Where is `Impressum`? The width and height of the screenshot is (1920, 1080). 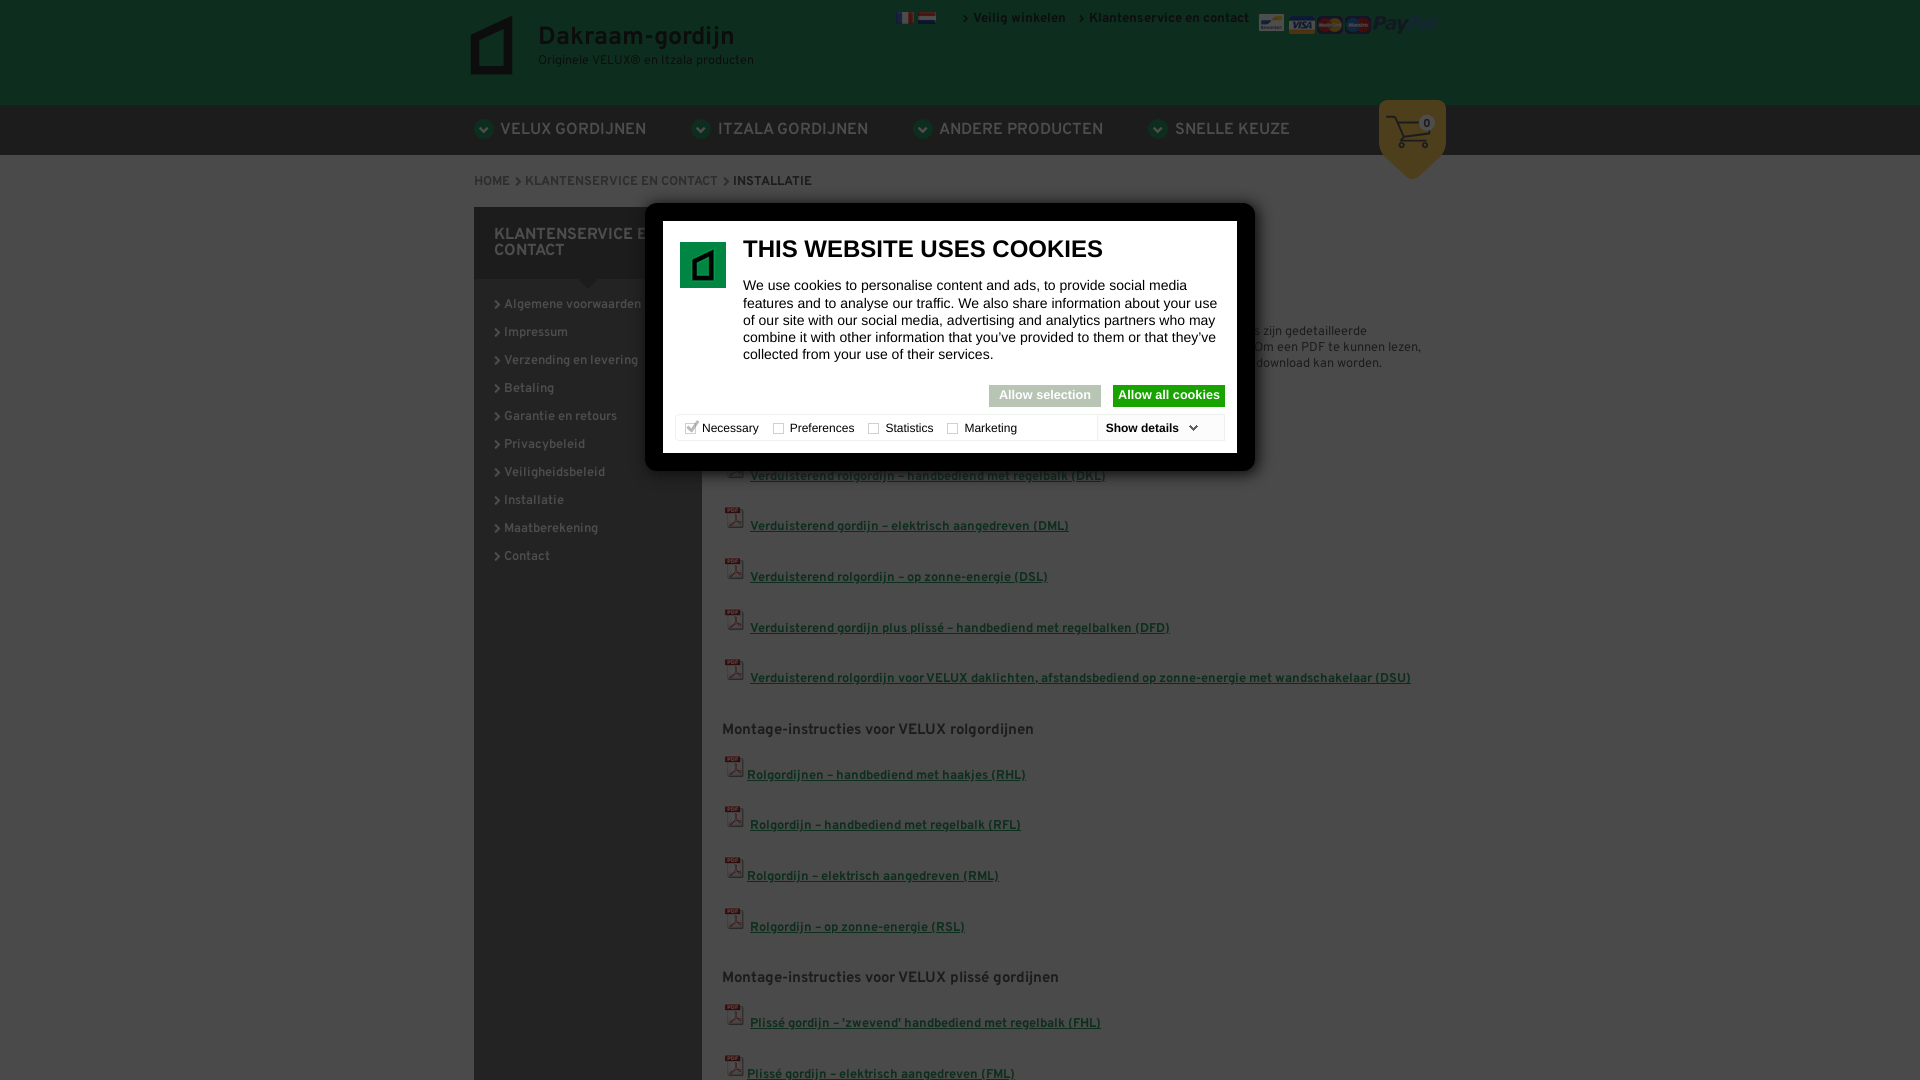 Impressum is located at coordinates (536, 333).